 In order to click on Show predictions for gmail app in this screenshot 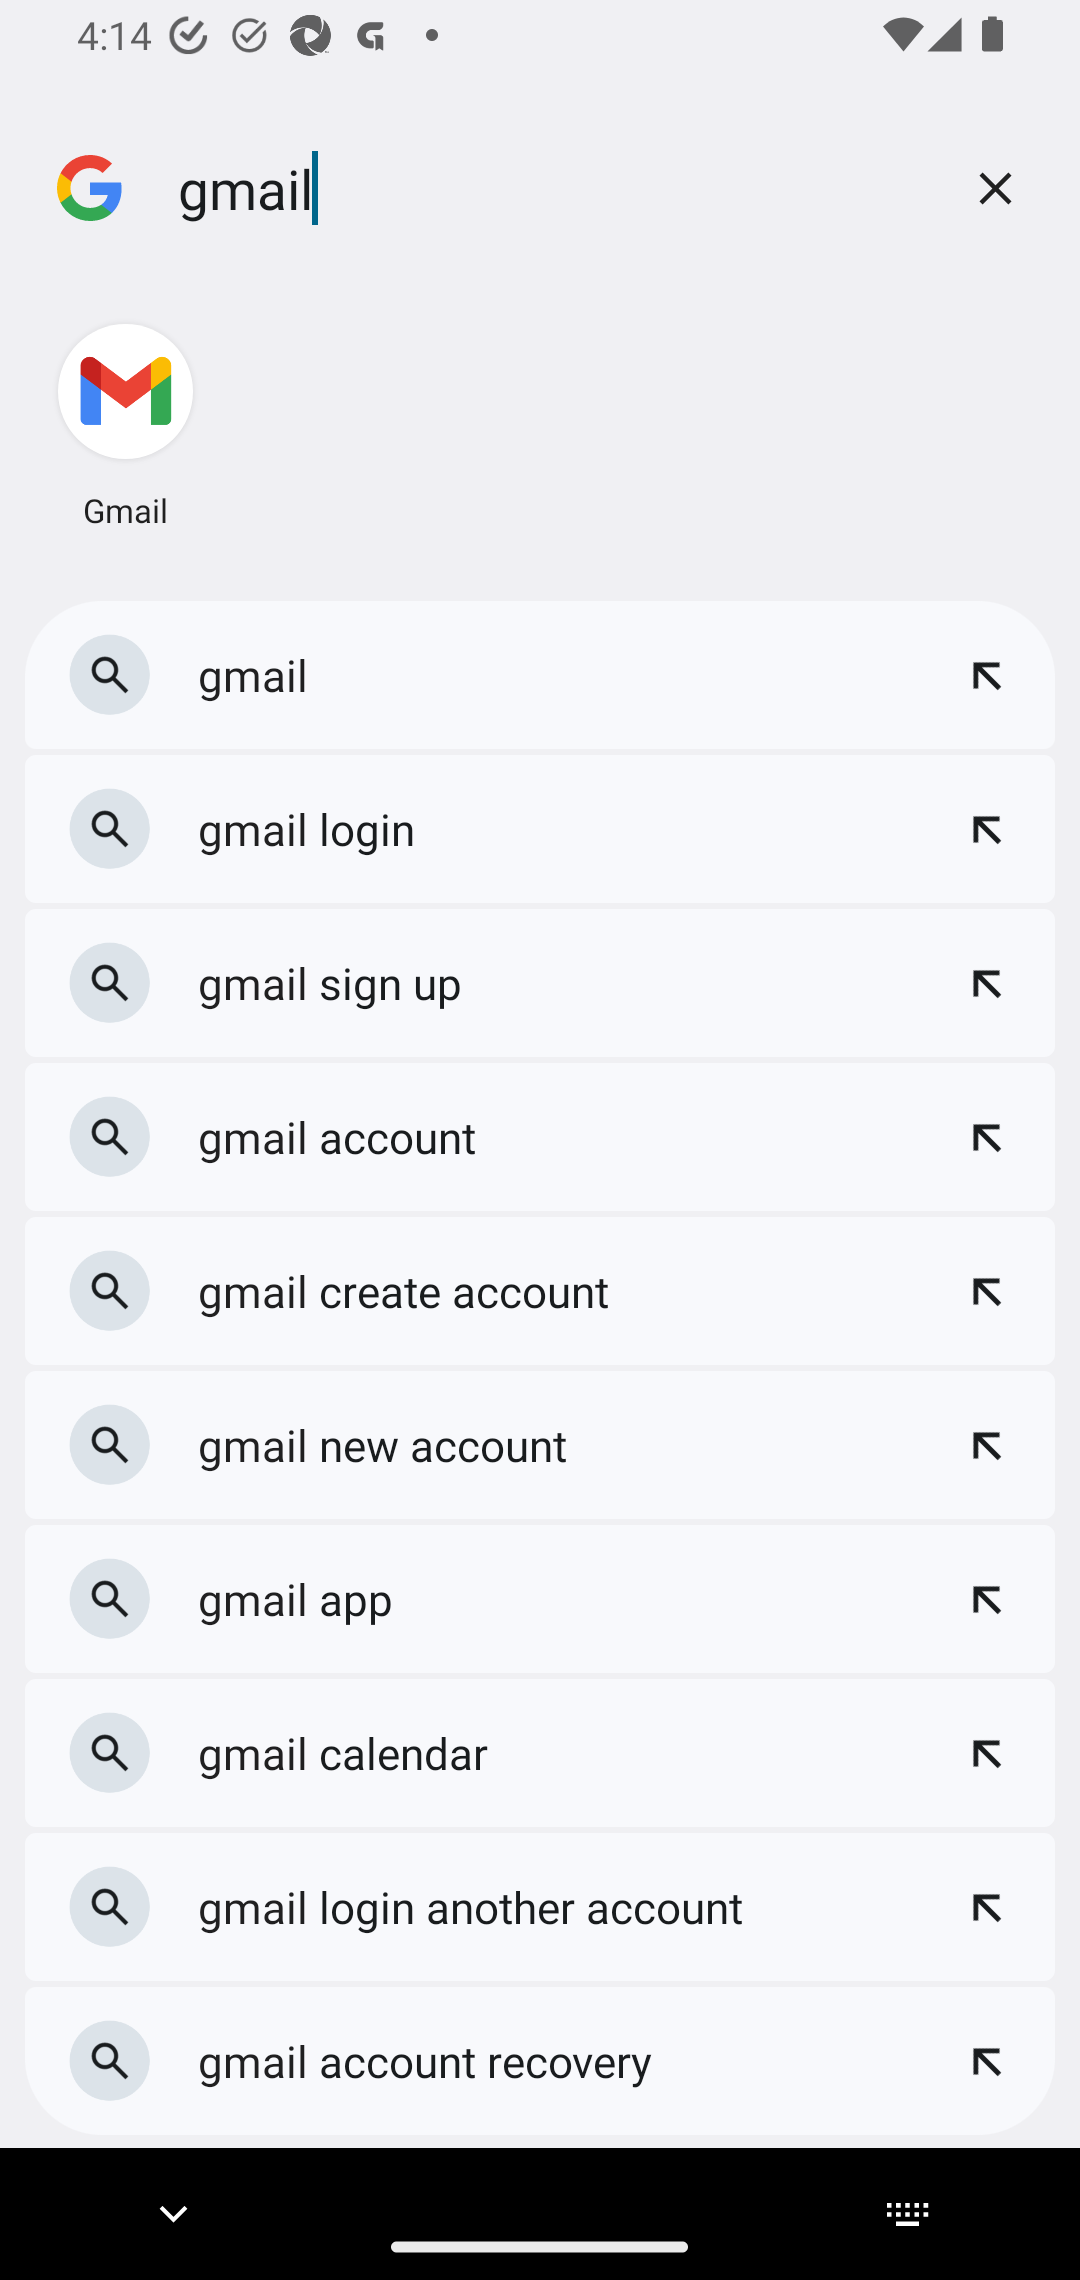, I will do `click(986, 1598)`.